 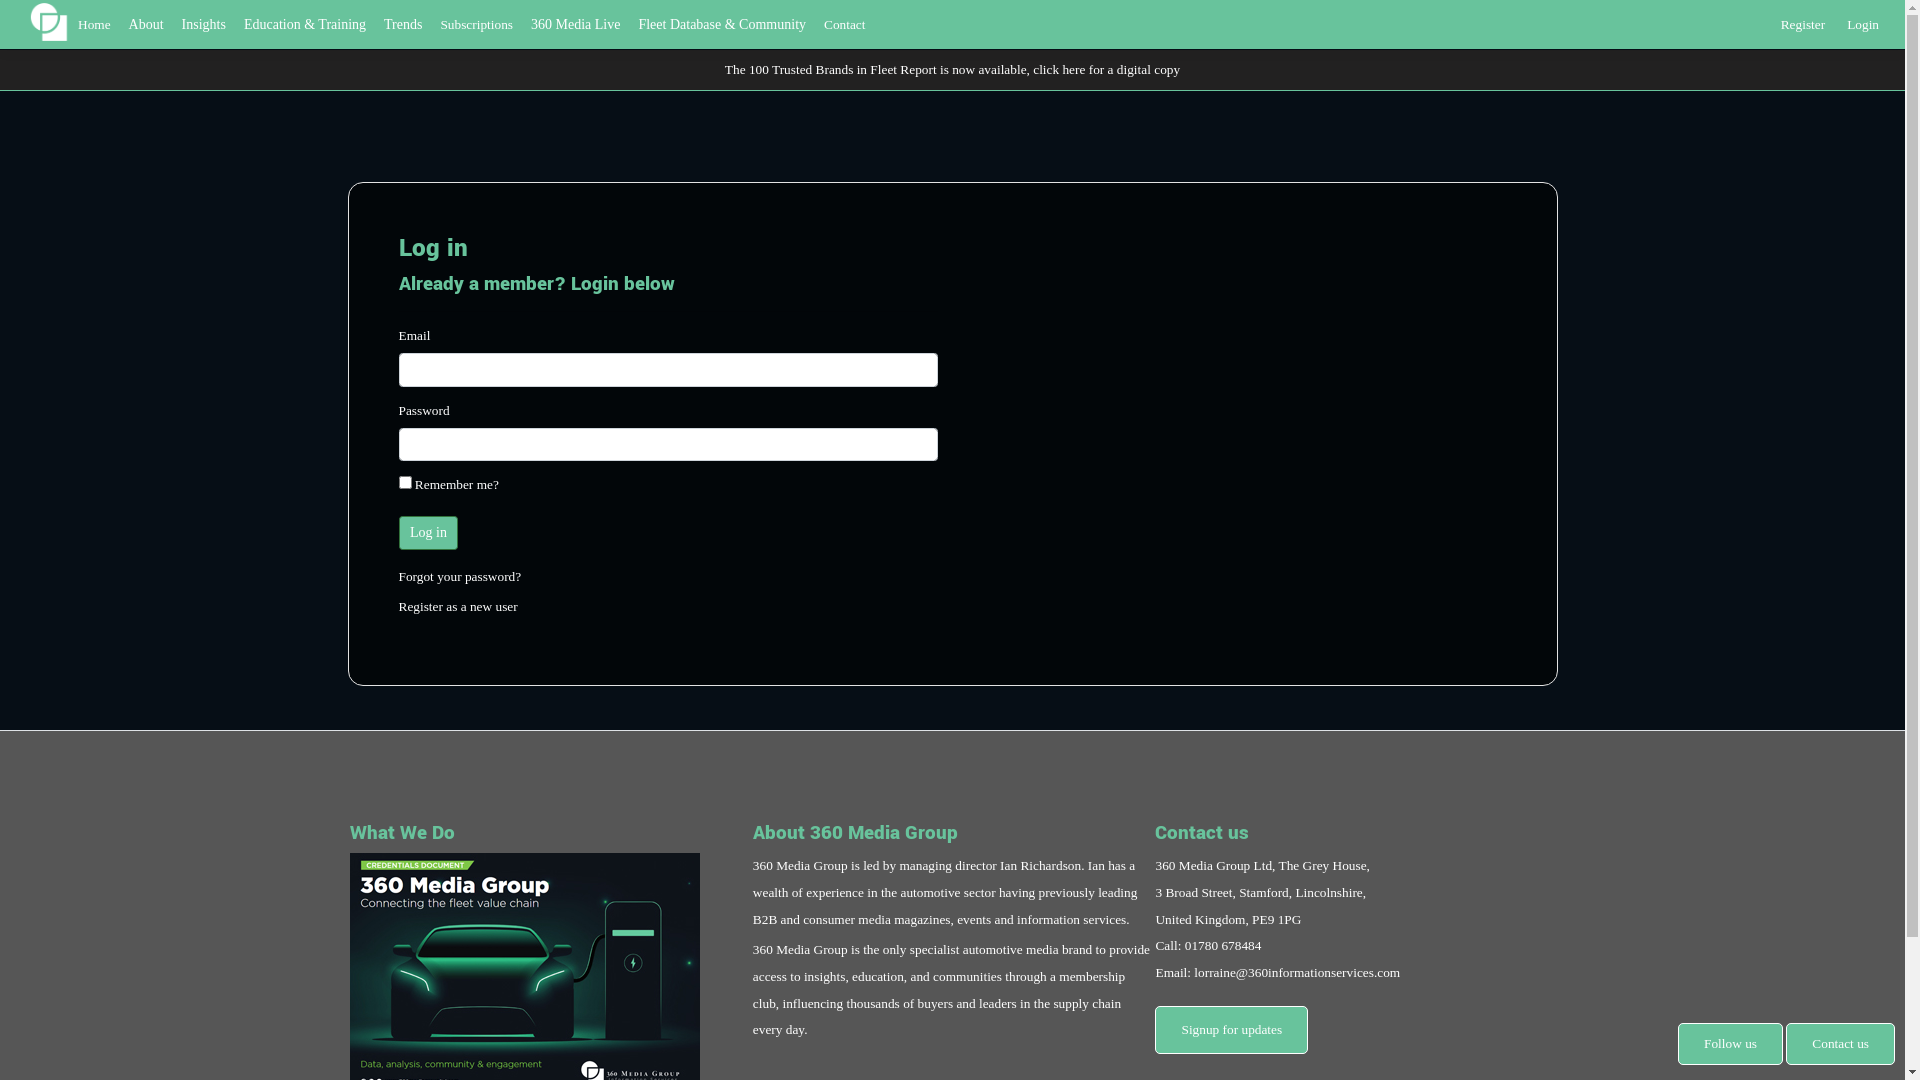 What do you see at coordinates (204, 24) in the screenshot?
I see `Insights` at bounding box center [204, 24].